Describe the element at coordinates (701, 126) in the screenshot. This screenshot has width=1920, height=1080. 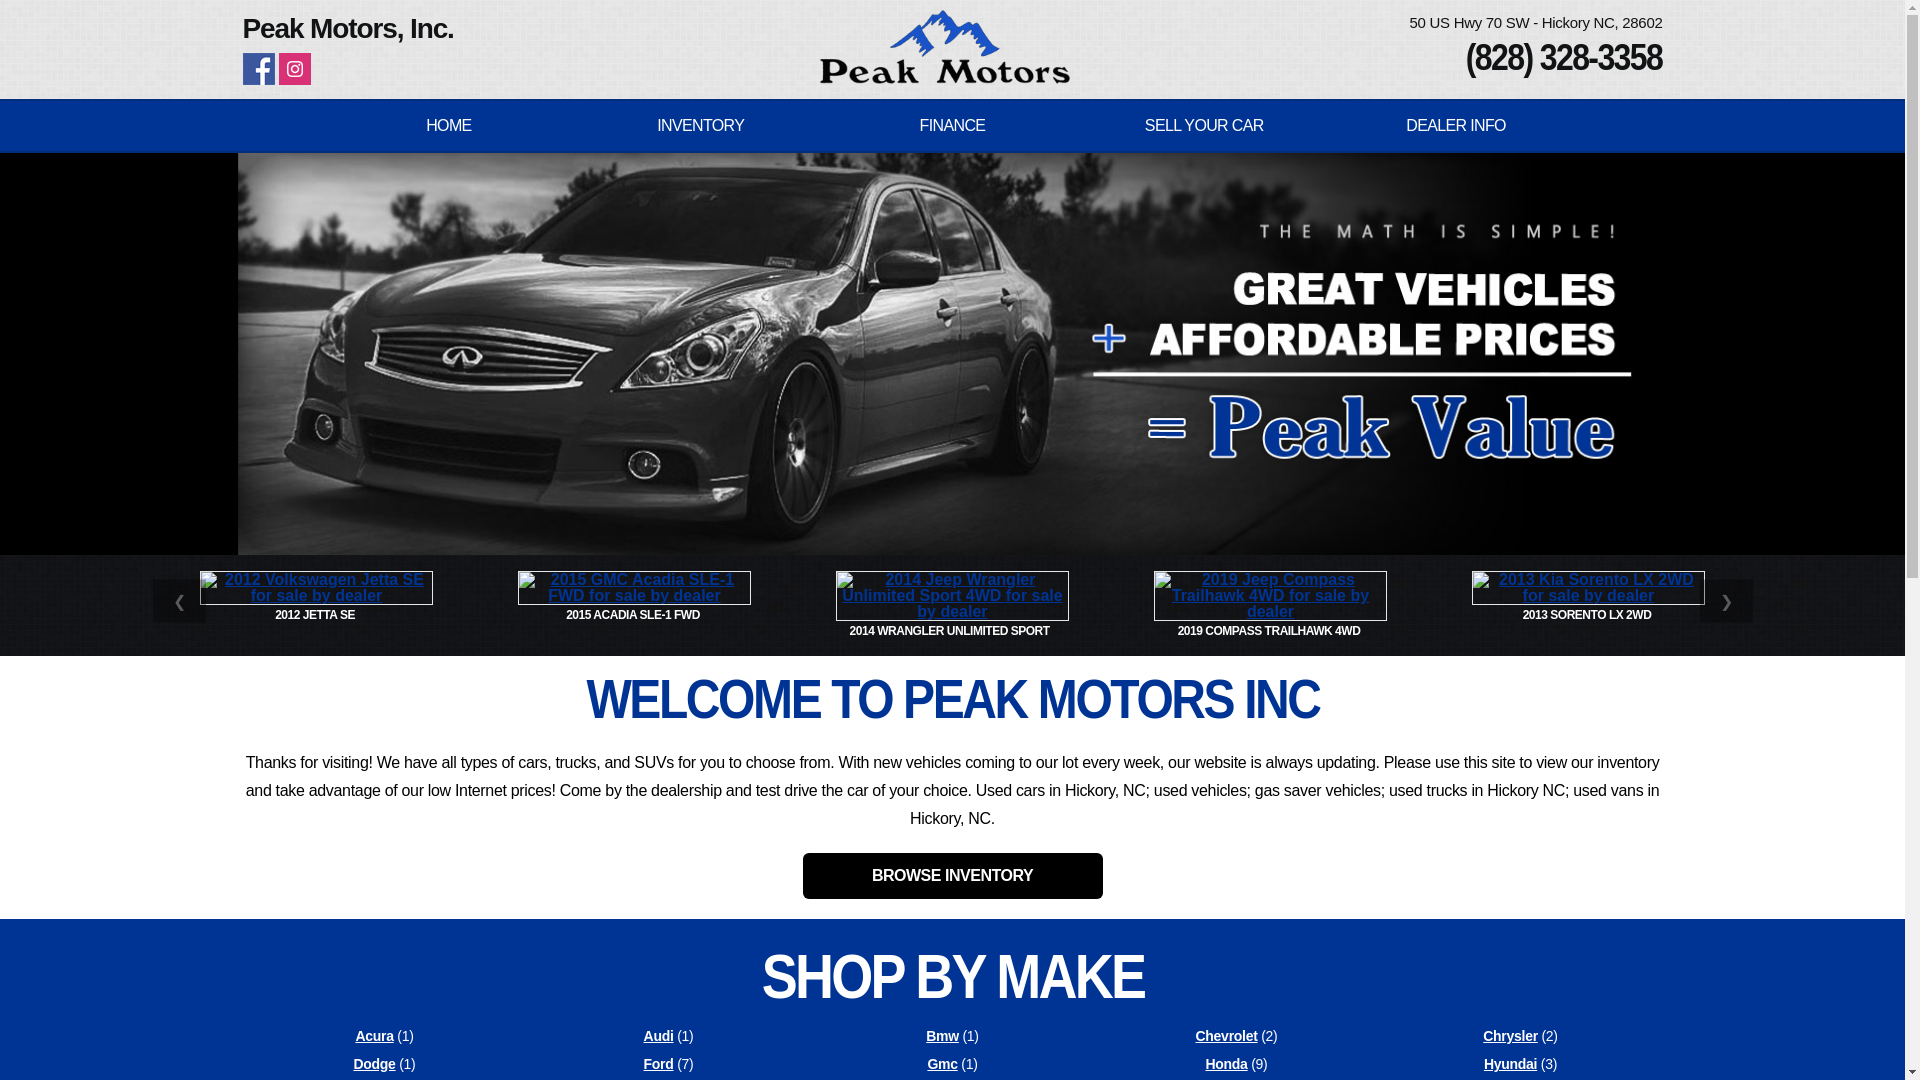
I see `INVENTORY` at that location.